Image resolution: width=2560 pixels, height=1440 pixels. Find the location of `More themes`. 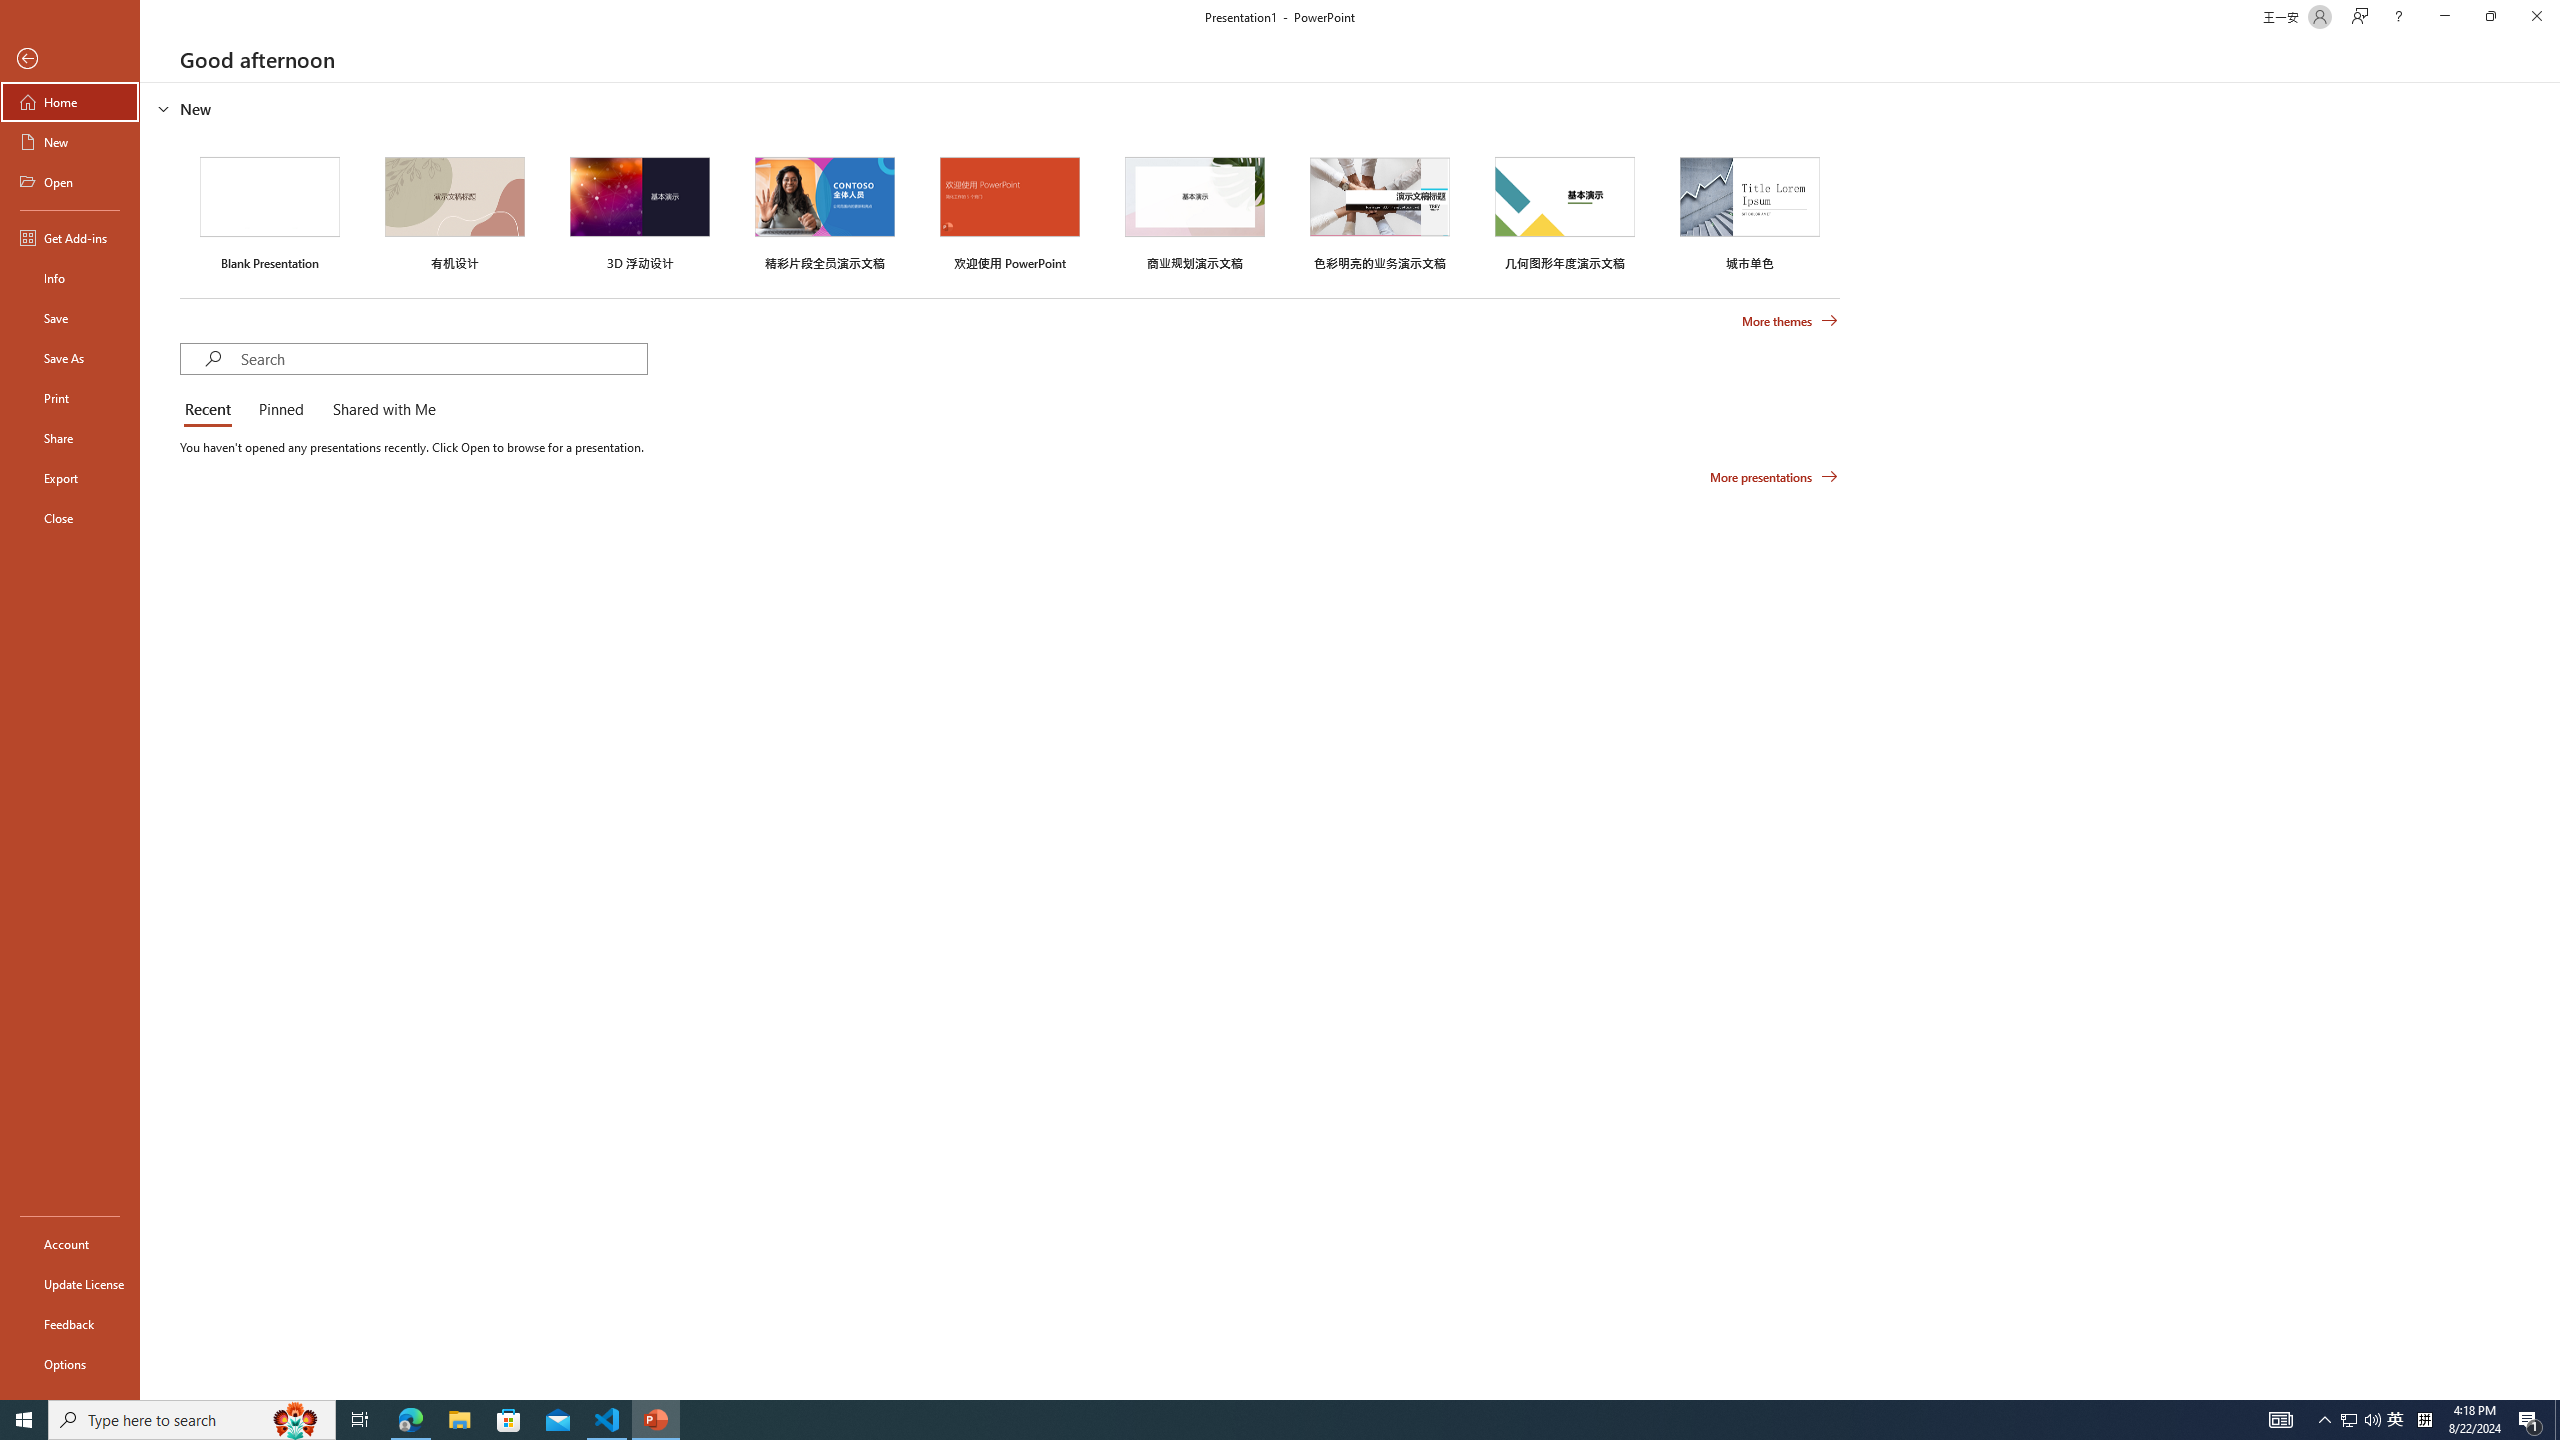

More themes is located at coordinates (1790, 321).